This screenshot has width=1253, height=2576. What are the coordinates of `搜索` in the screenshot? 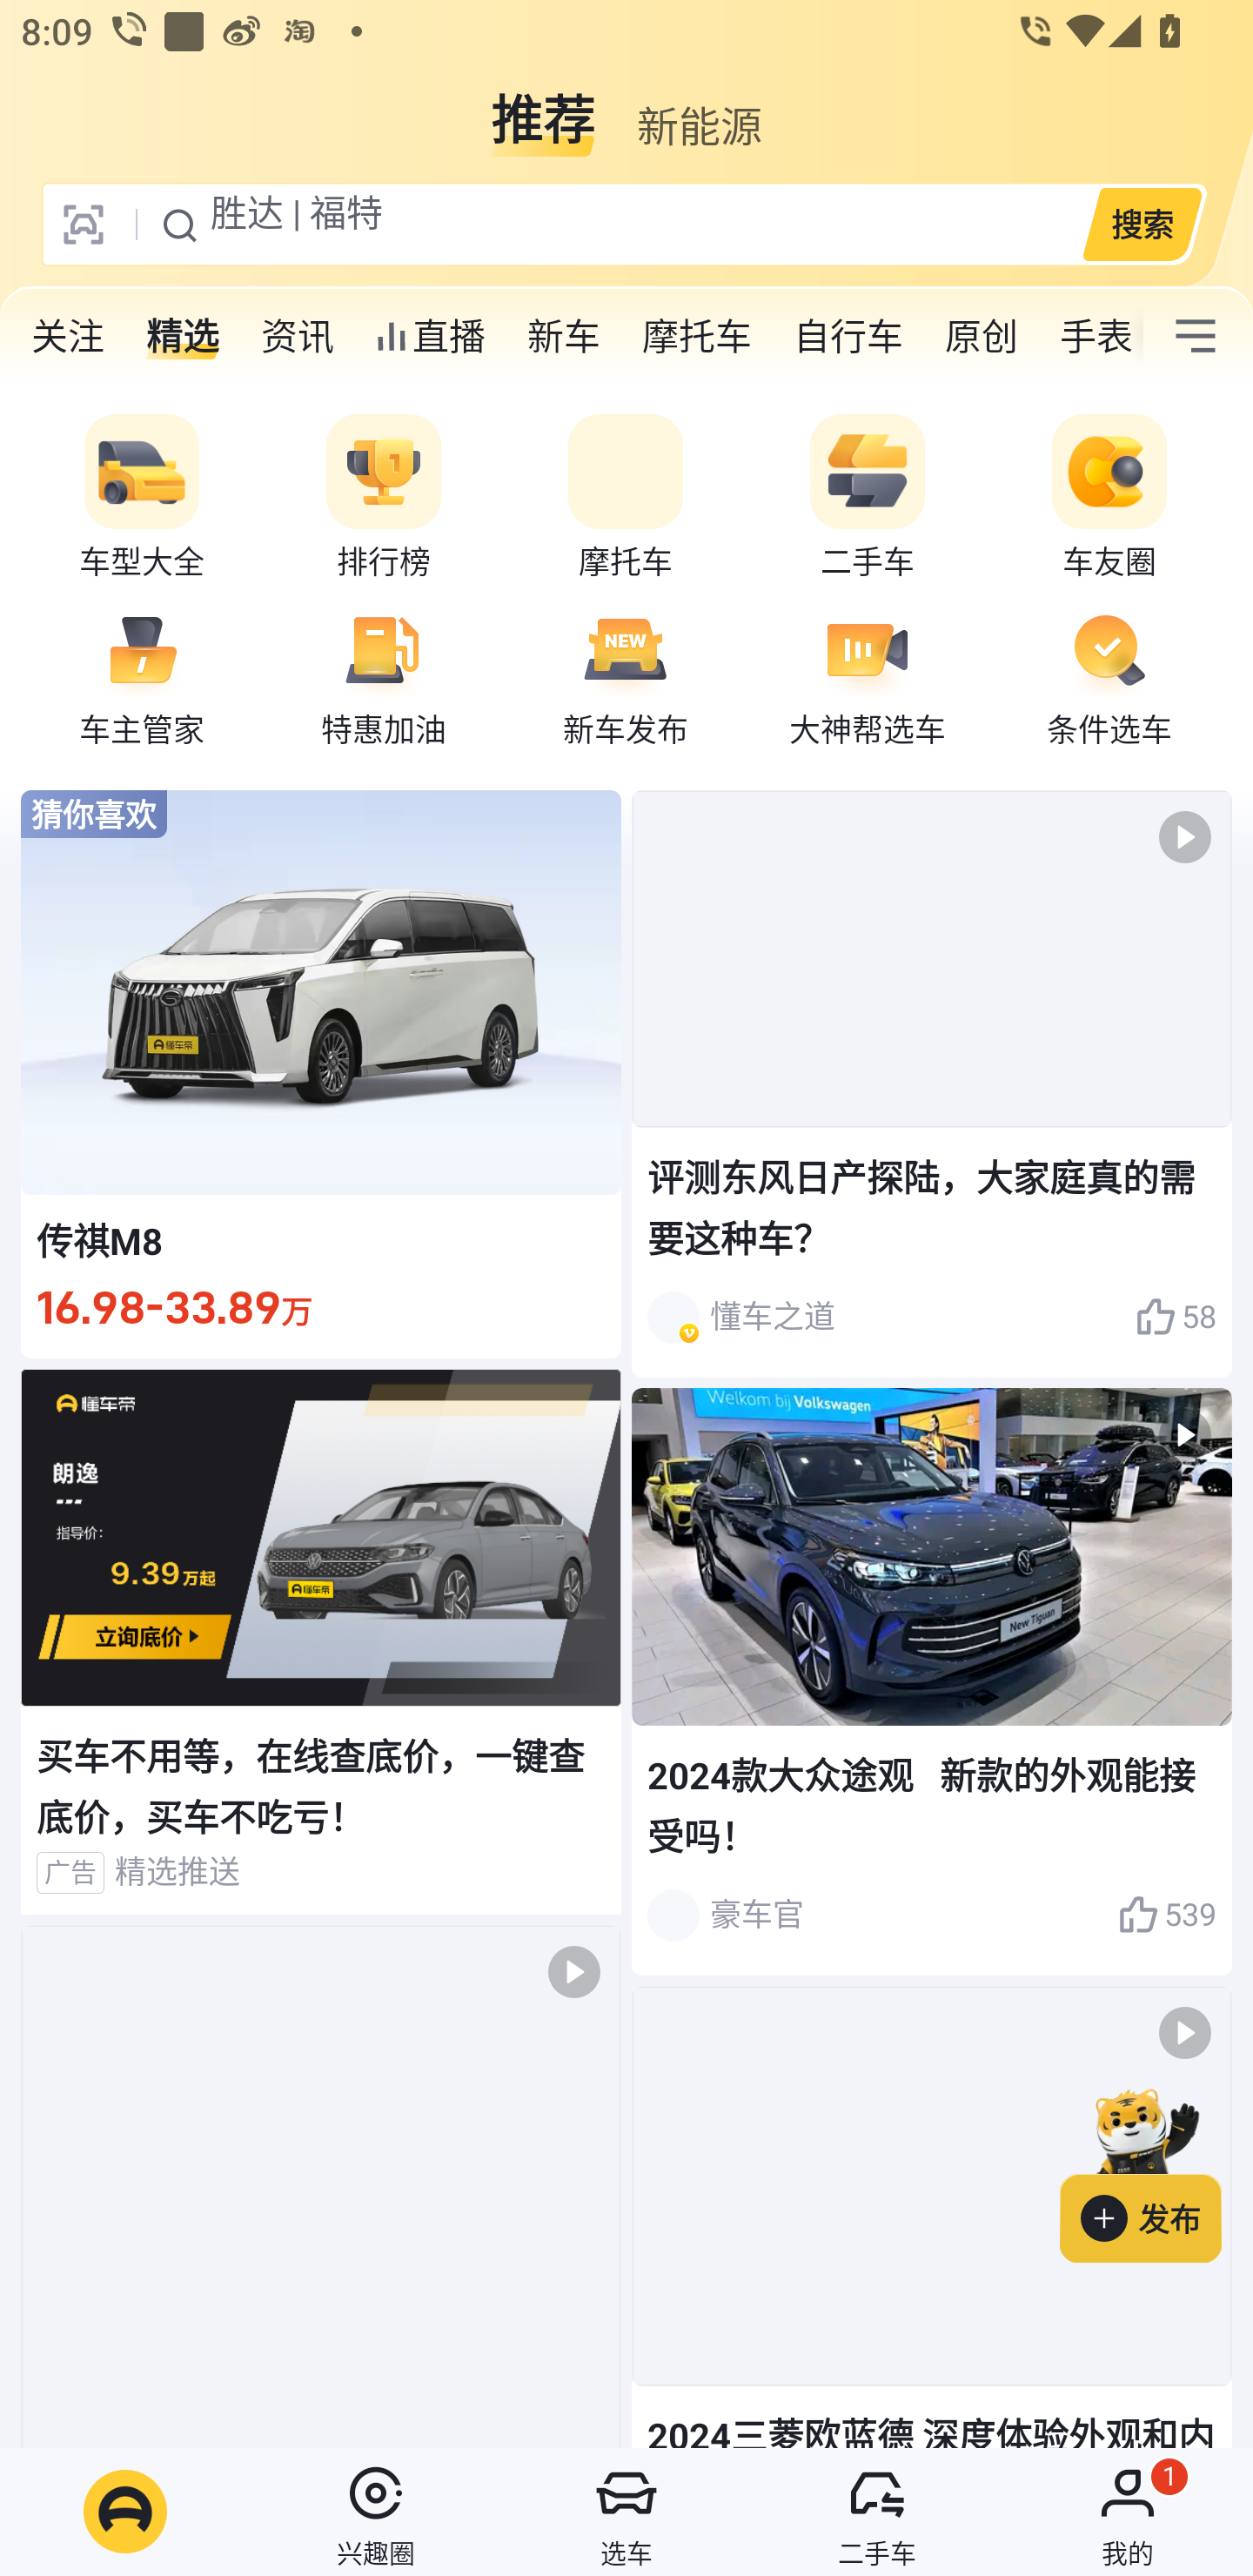 It's located at (1142, 224).